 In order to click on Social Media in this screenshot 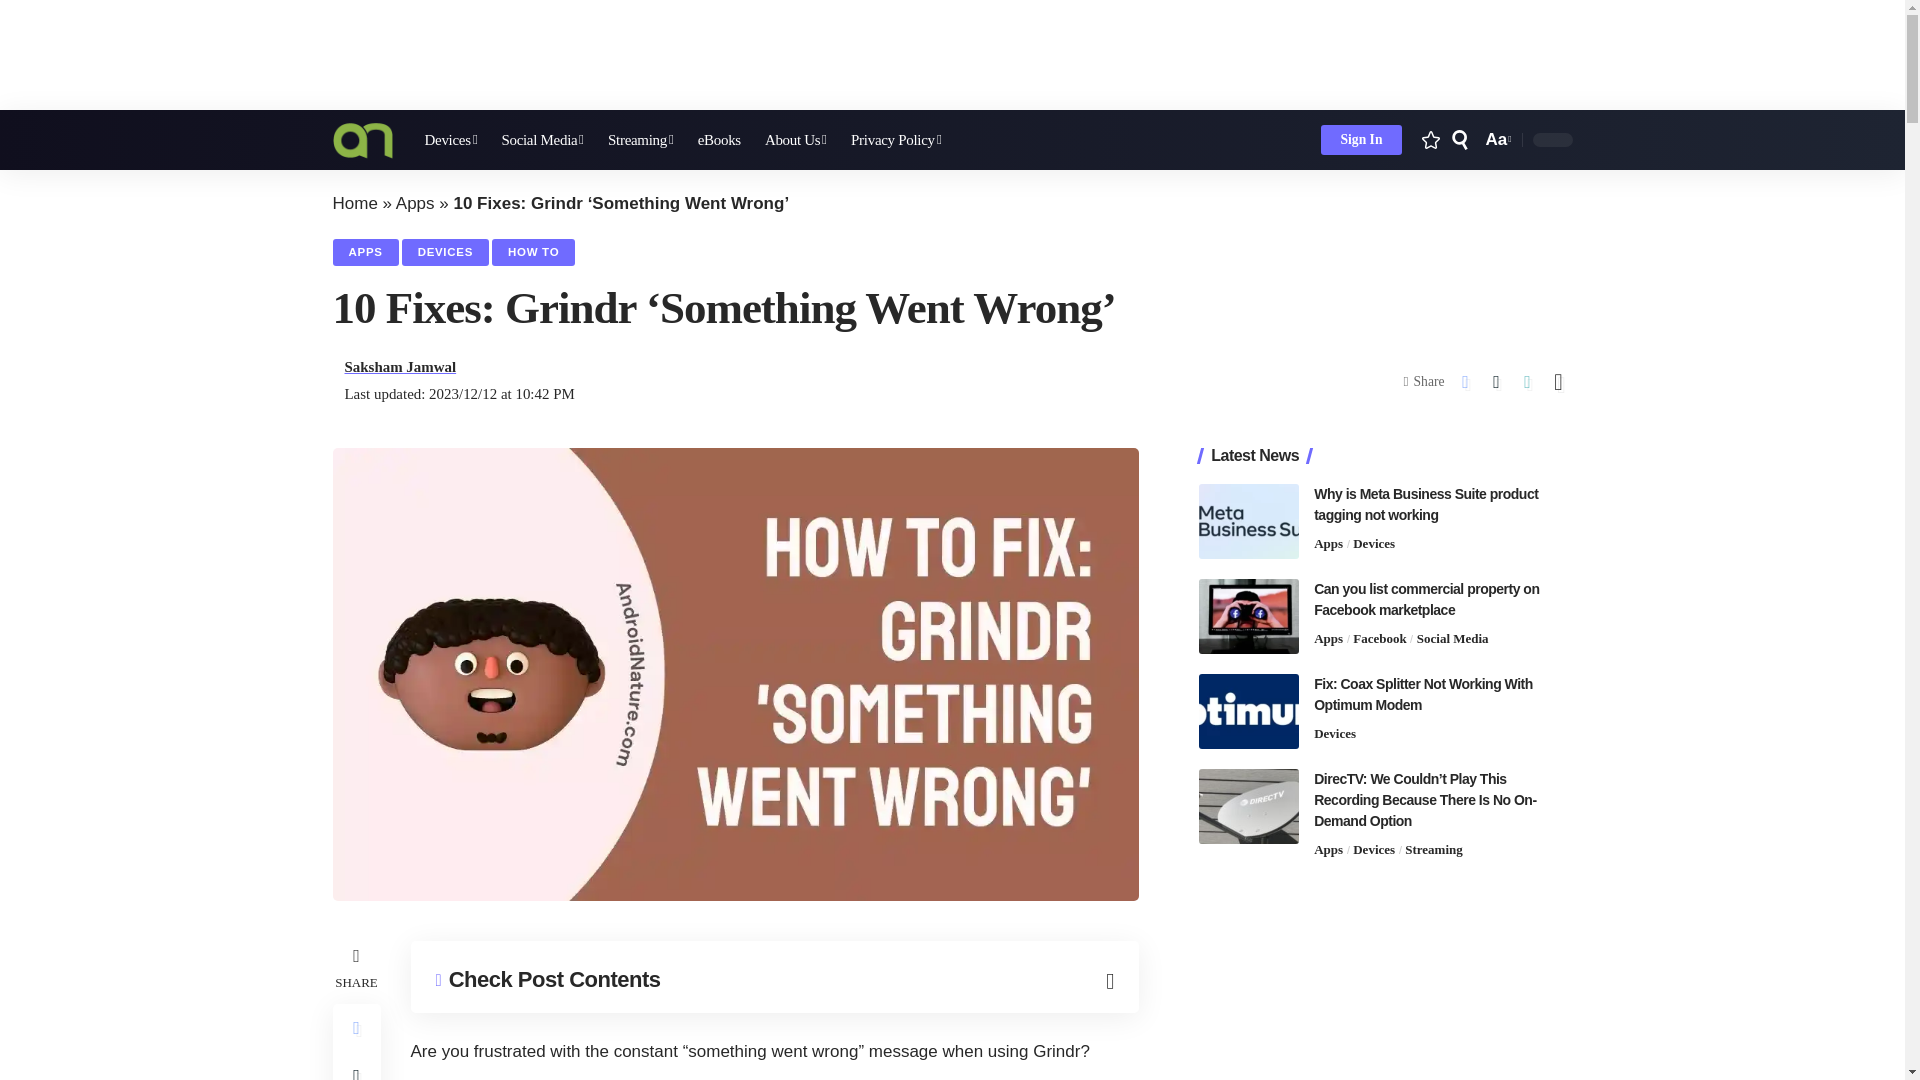, I will do `click(542, 140)`.